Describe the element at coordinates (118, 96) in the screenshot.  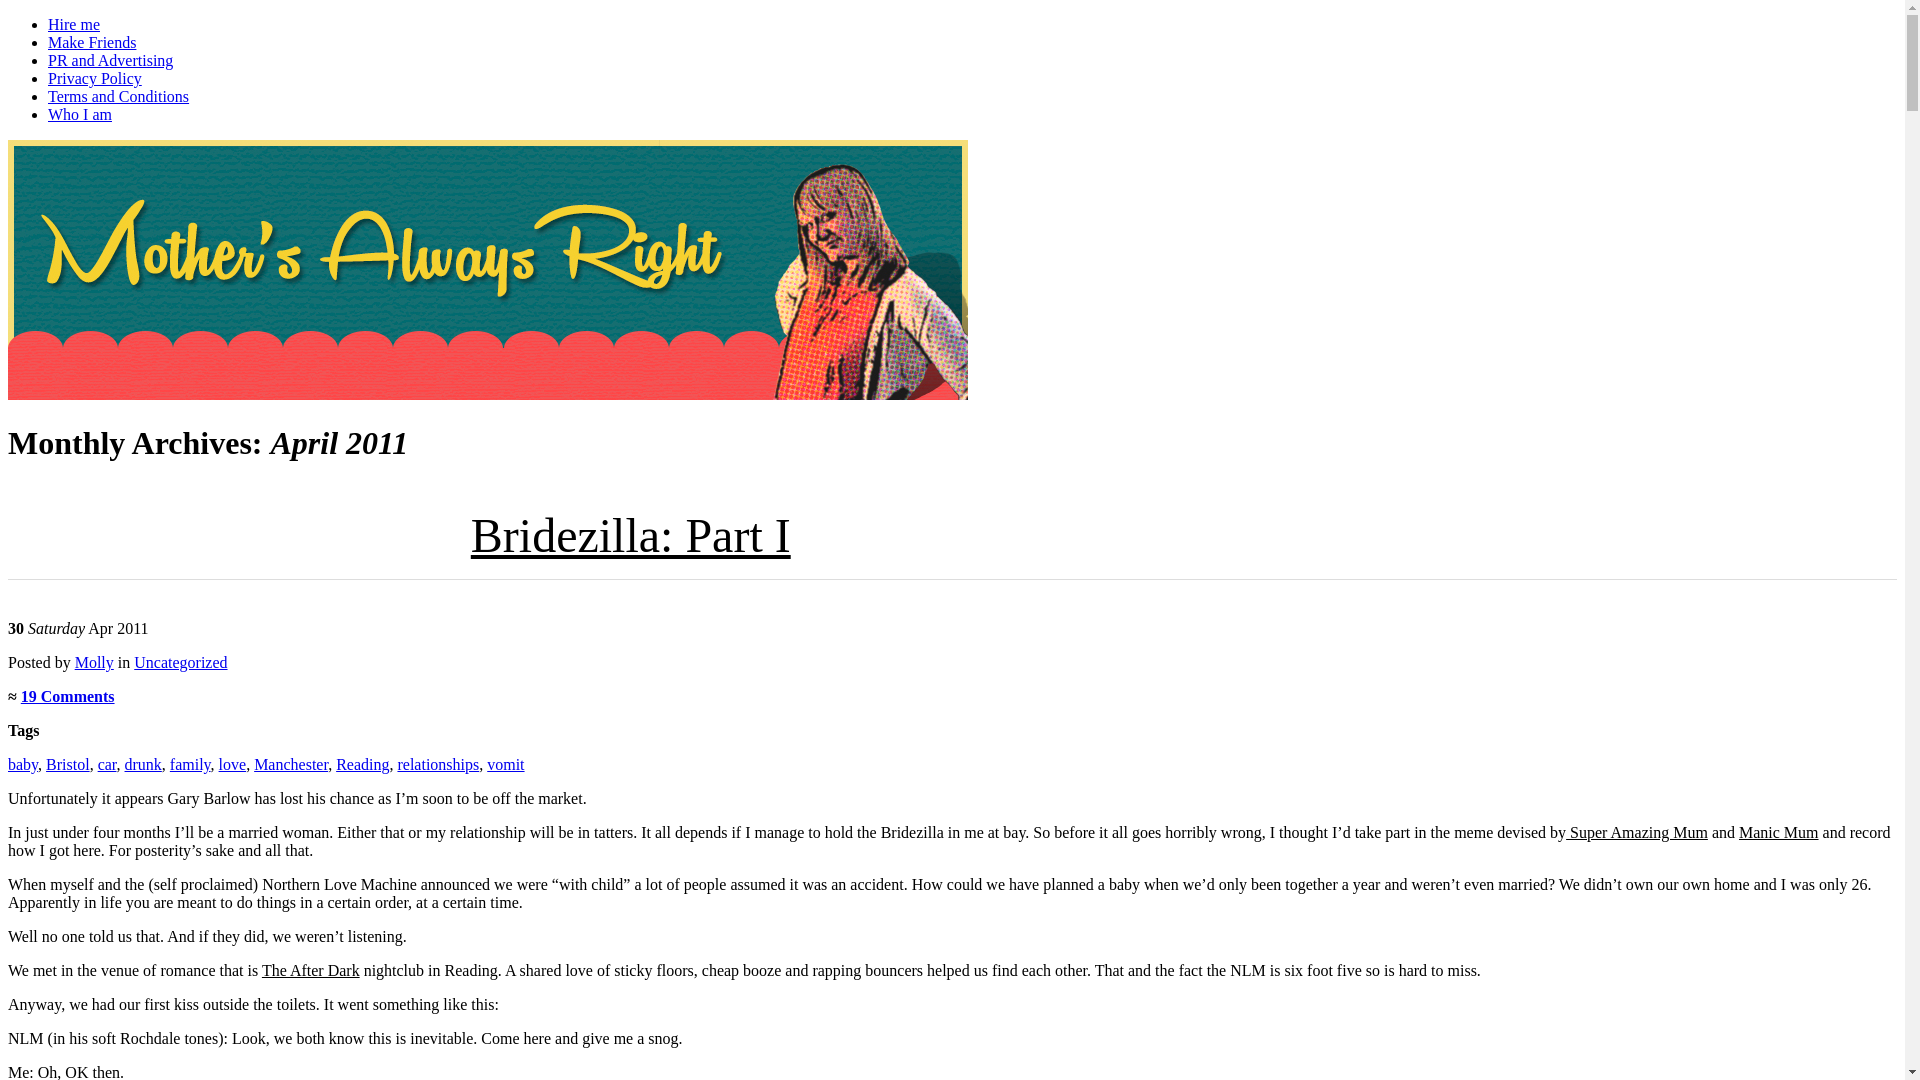
I see `Terms and Conditions` at that location.